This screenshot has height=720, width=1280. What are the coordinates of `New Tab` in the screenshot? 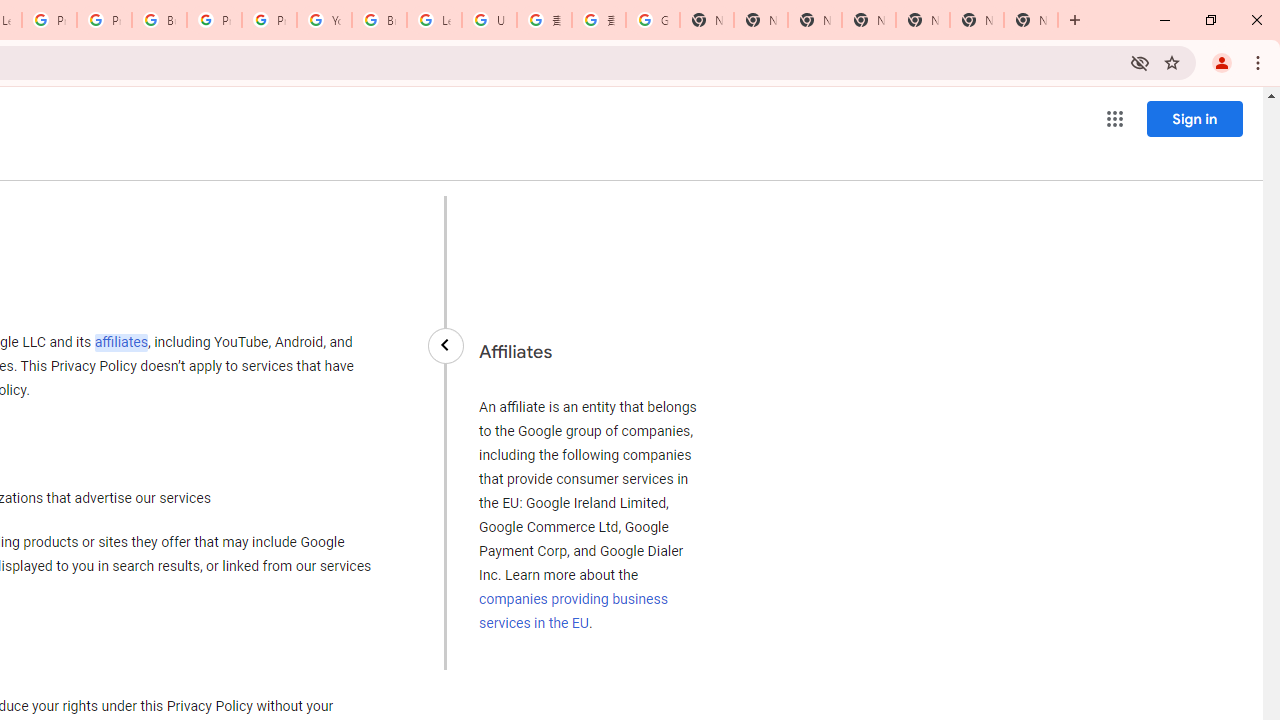 It's located at (1030, 20).